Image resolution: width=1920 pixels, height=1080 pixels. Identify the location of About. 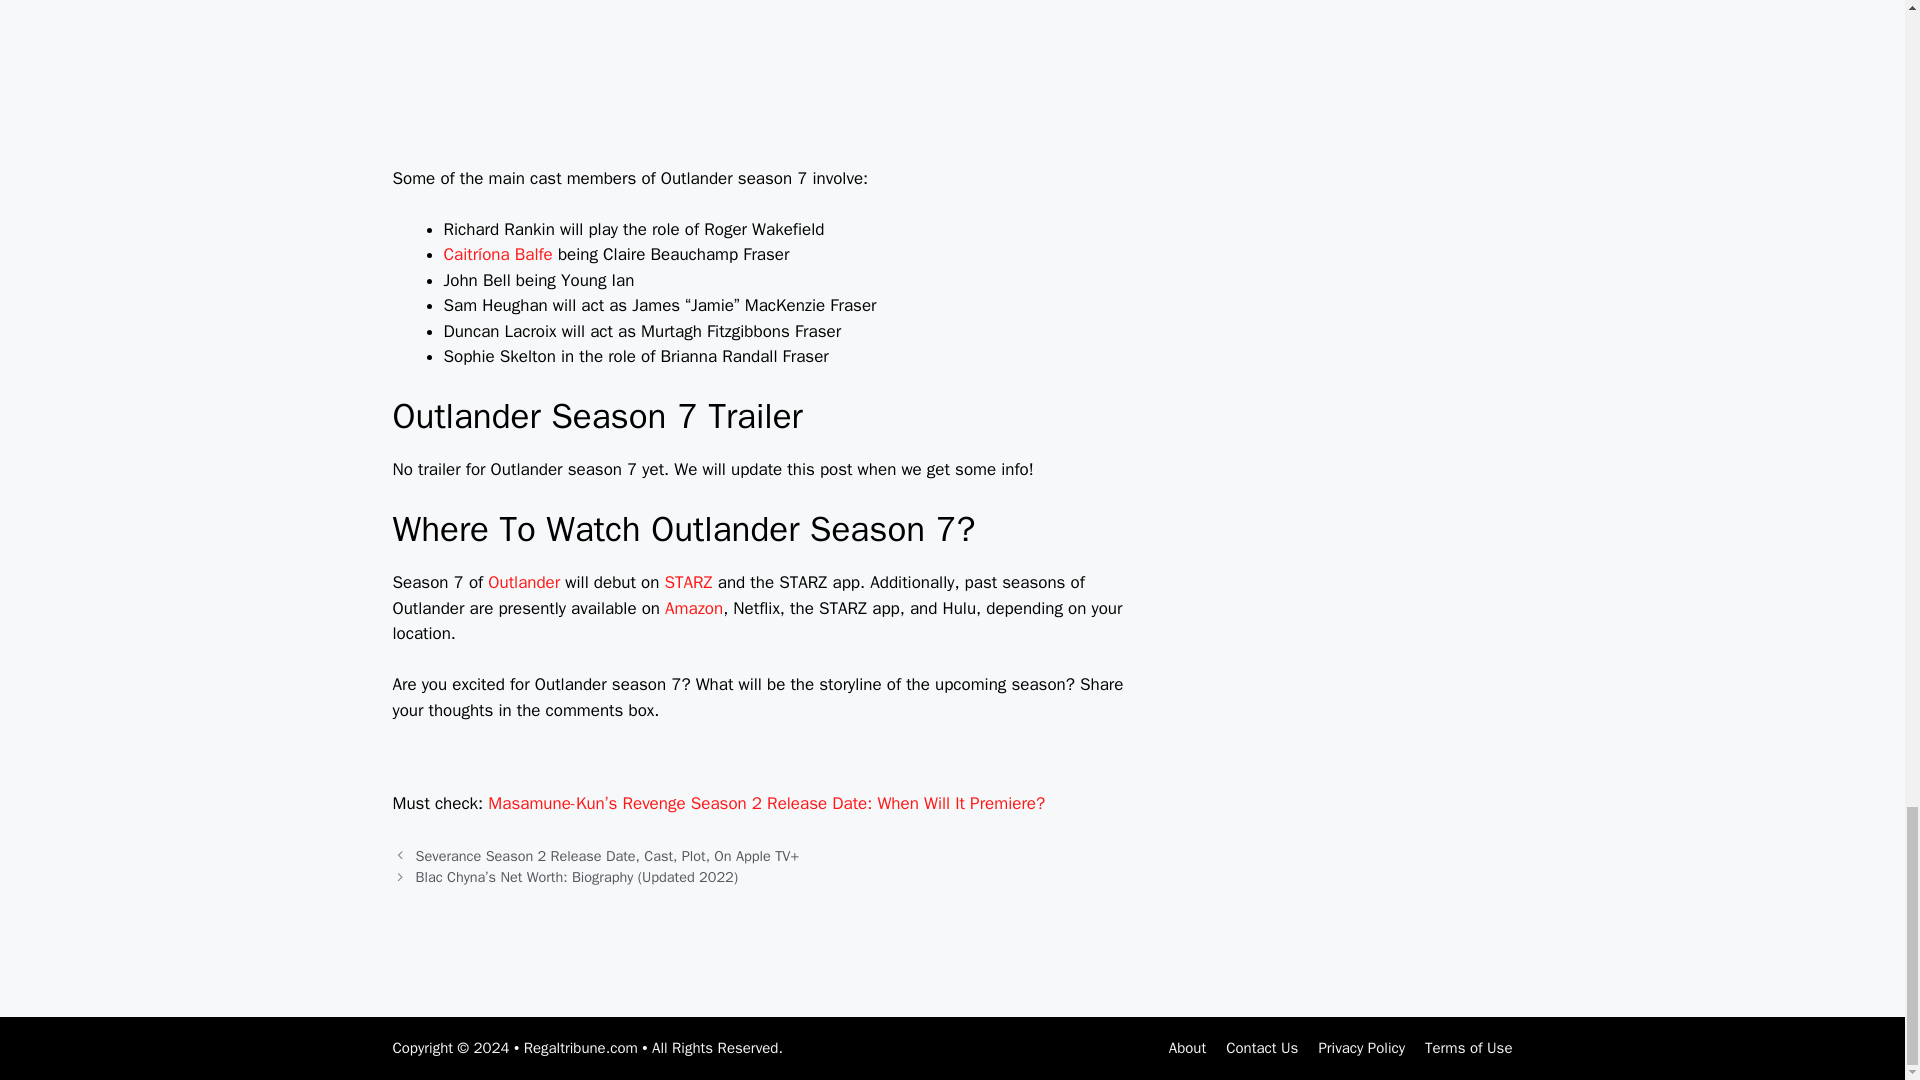
(1187, 1048).